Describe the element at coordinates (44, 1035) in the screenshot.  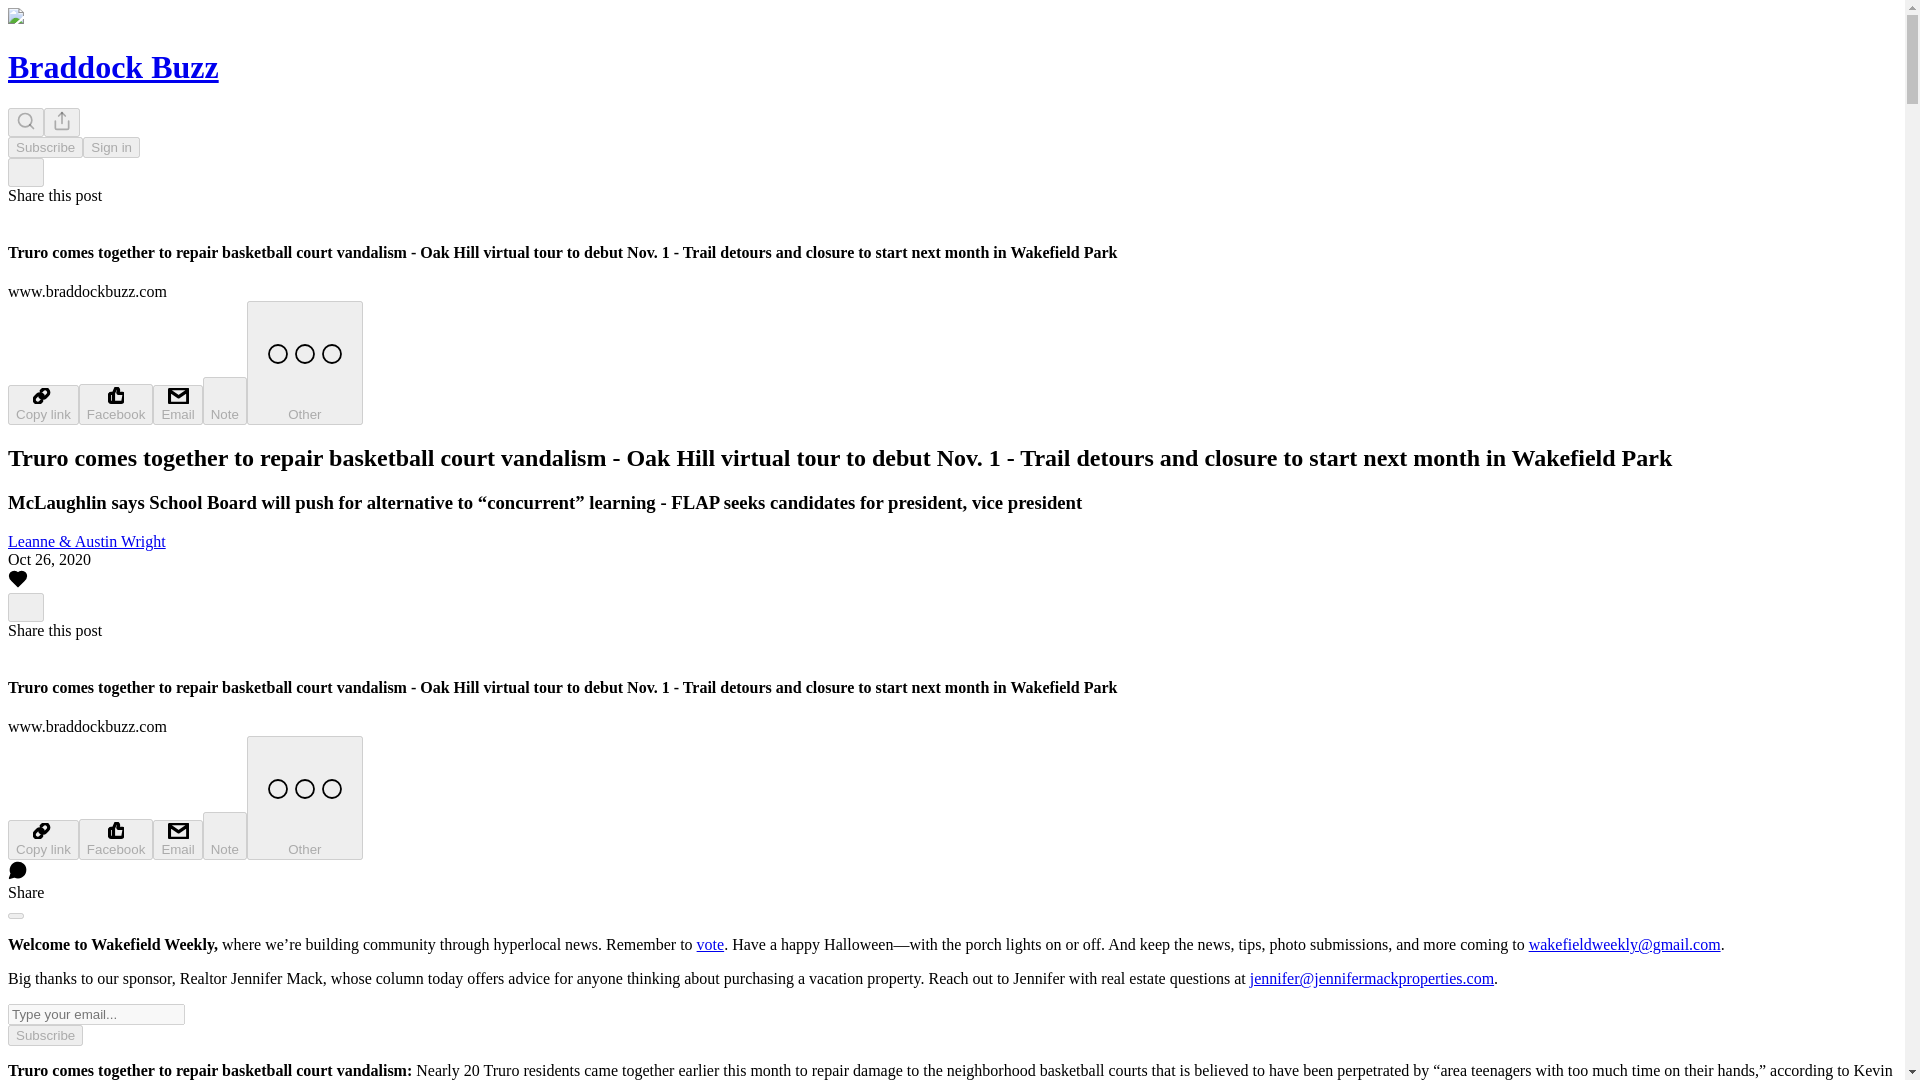
I see `Subscribe` at that location.